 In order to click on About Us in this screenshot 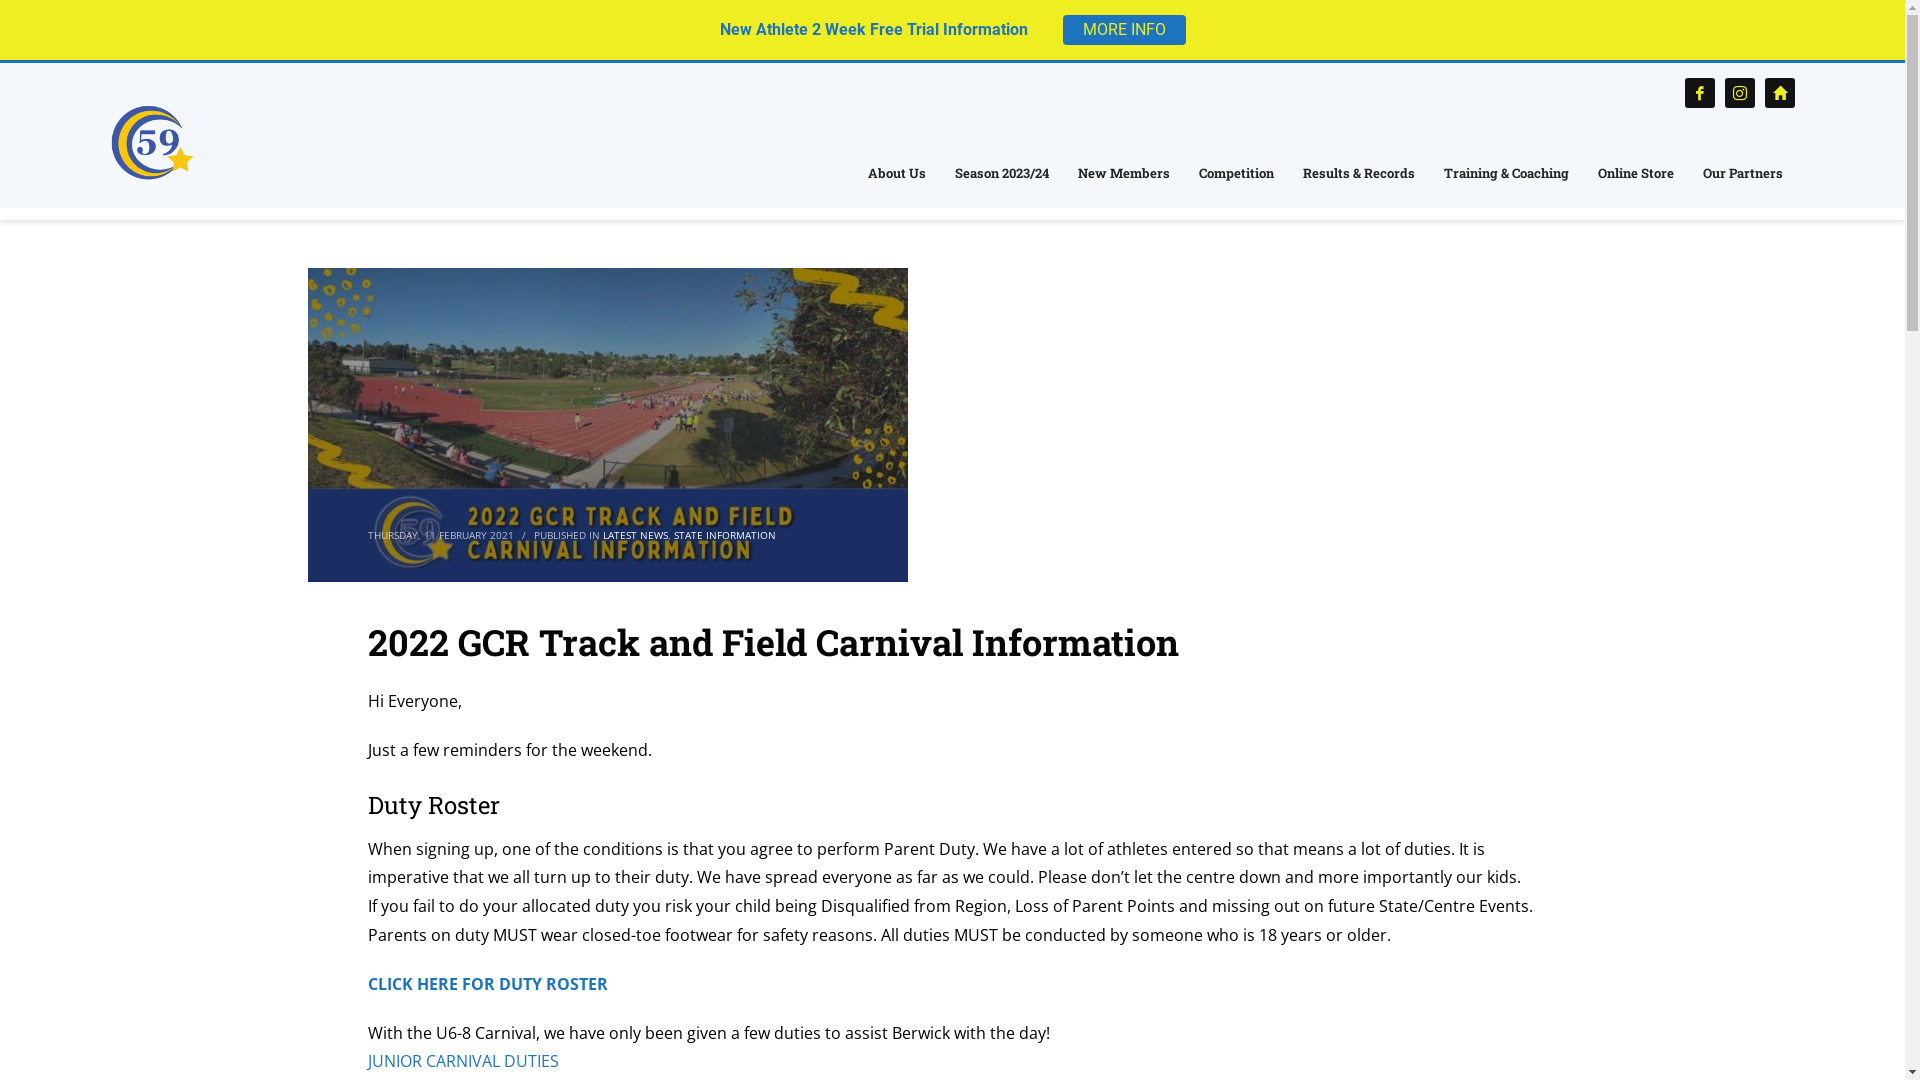, I will do `click(897, 173)`.